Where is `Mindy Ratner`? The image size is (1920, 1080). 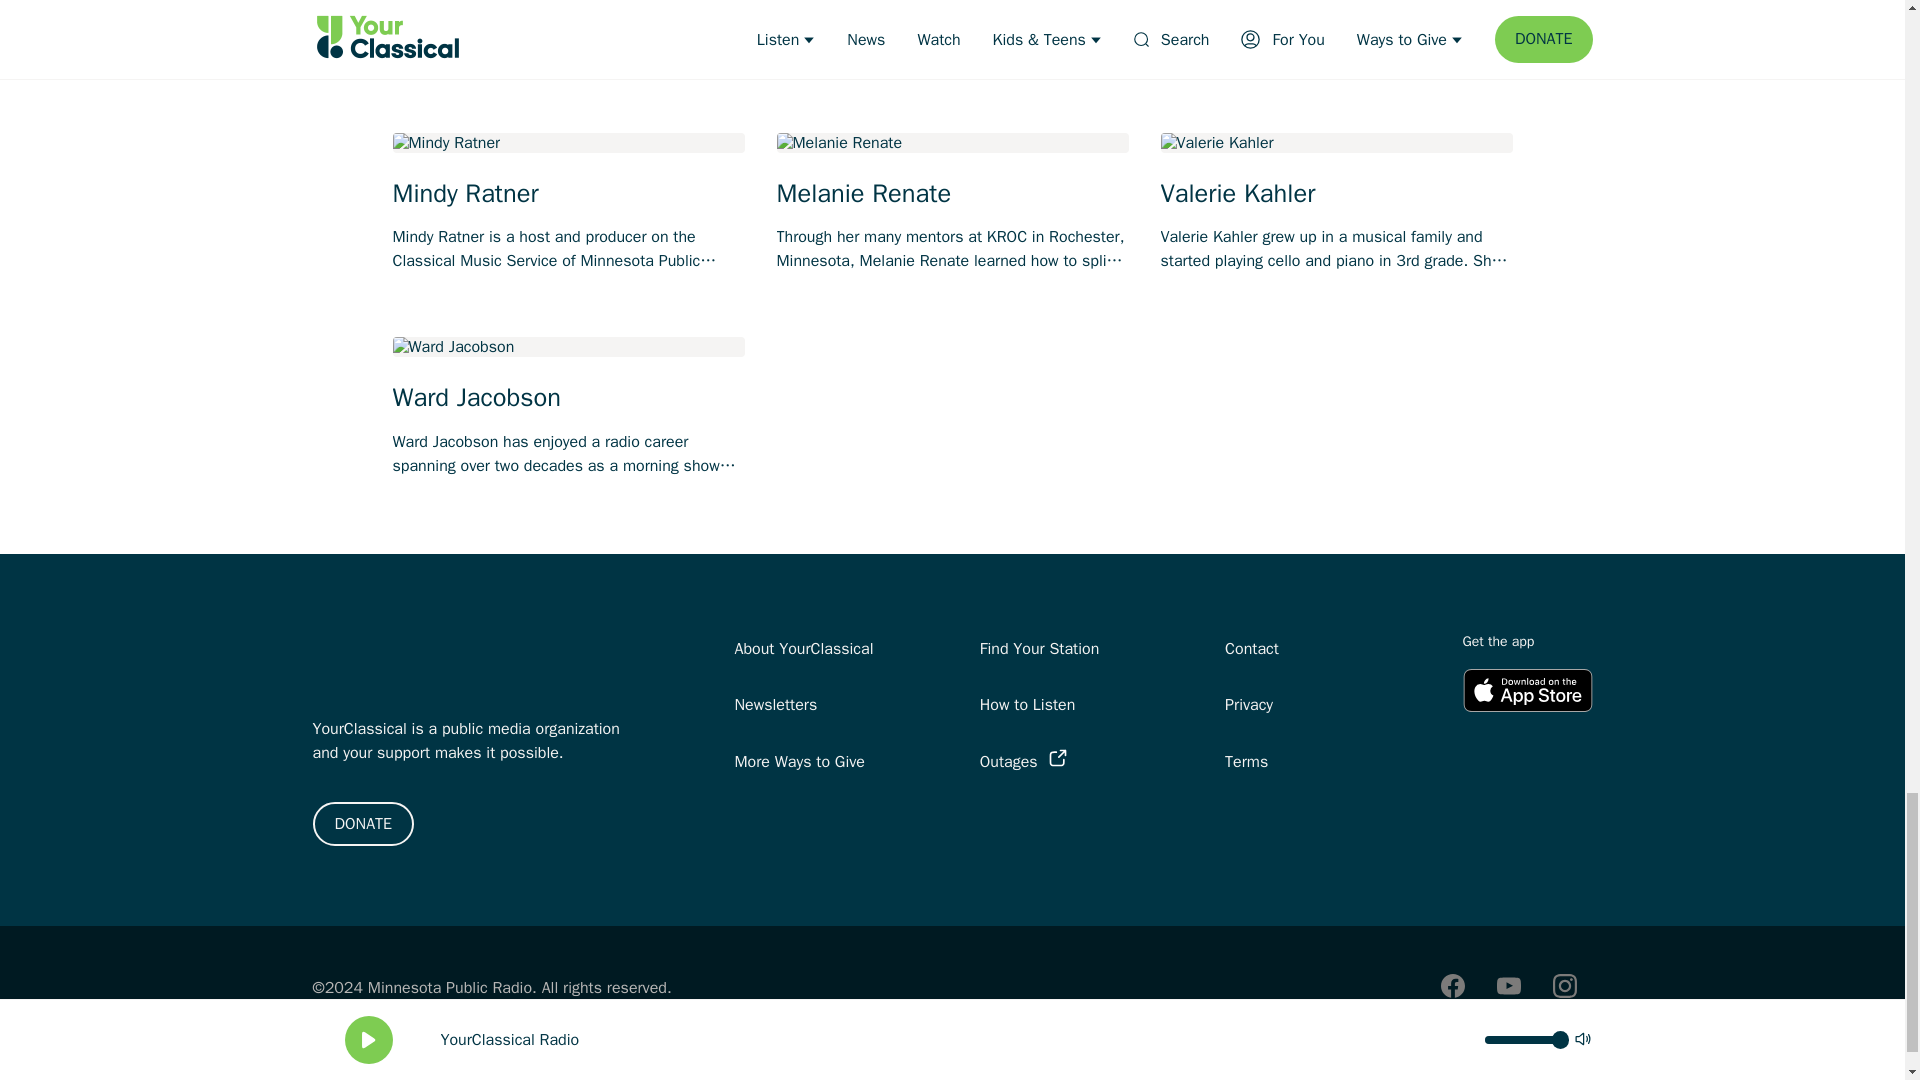
Mindy Ratner is located at coordinates (568, 194).